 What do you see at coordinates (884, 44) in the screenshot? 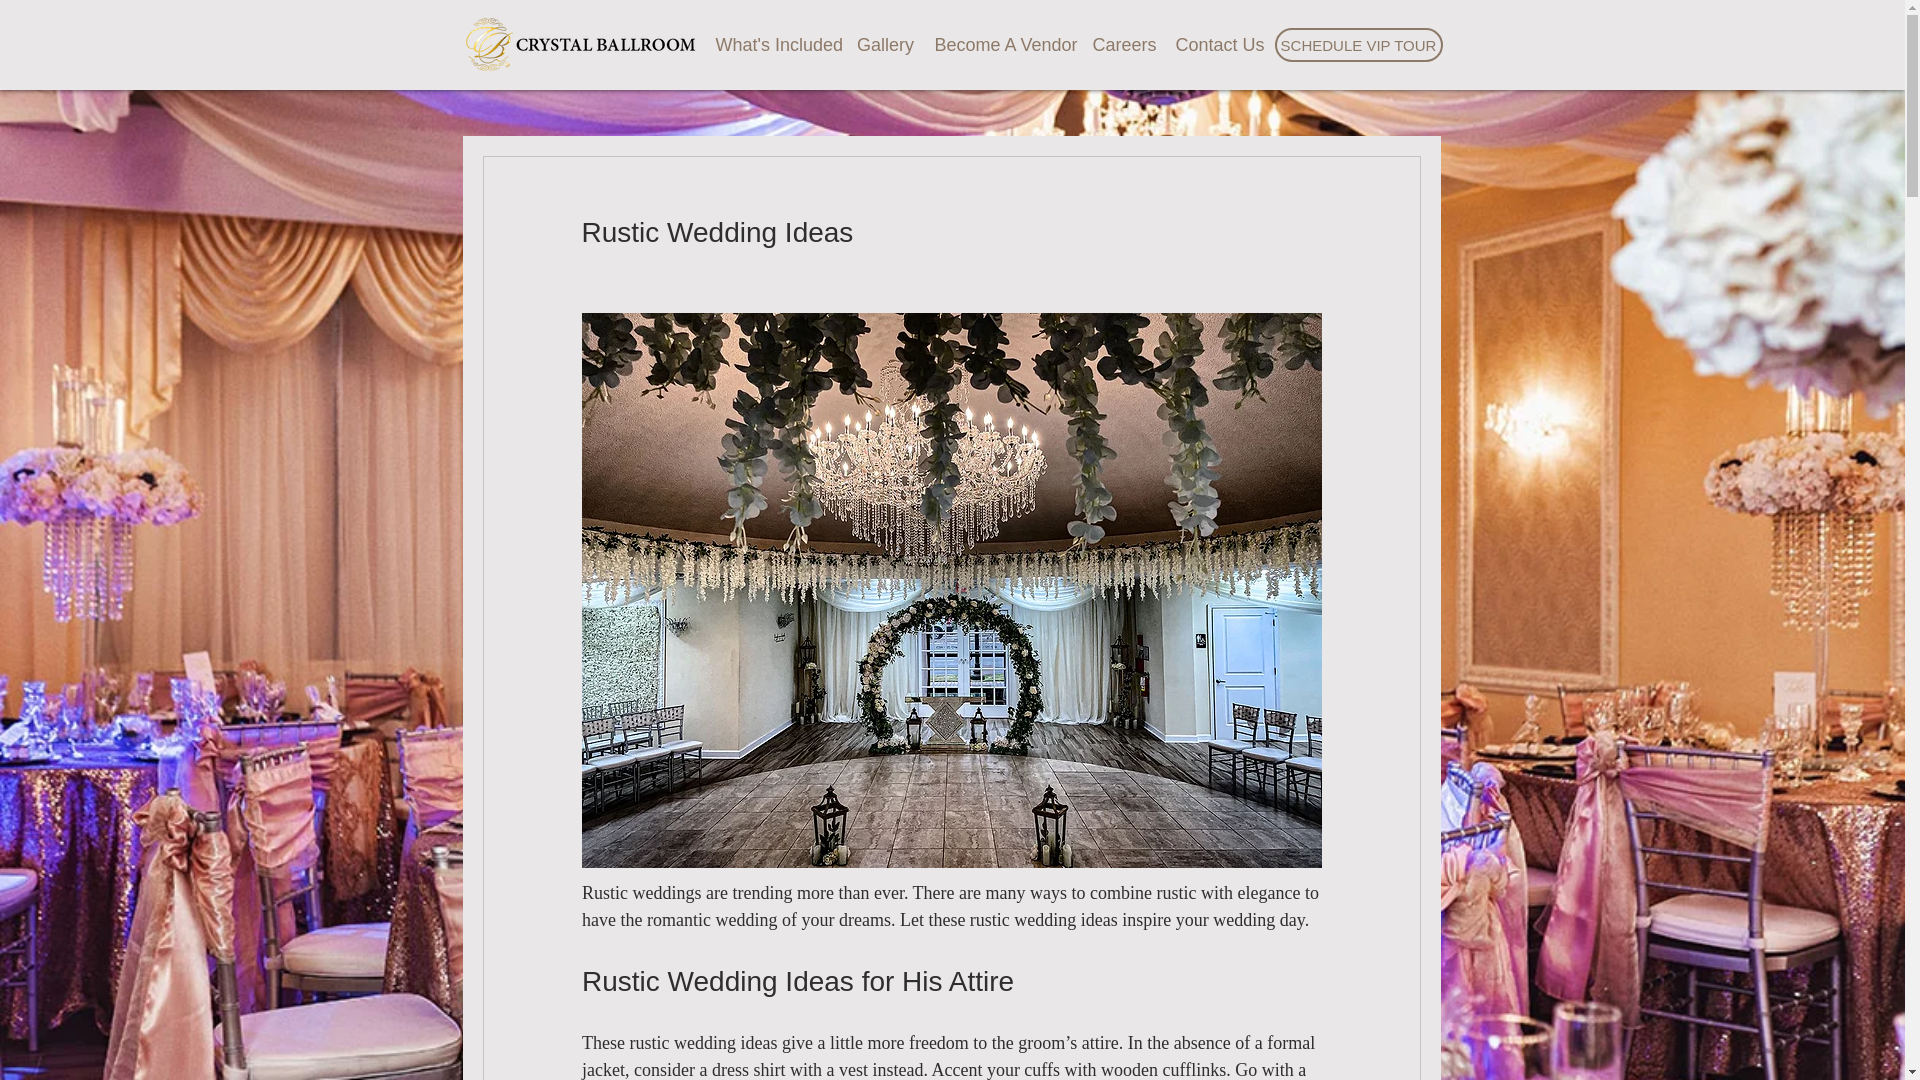
I see `Gallery` at bounding box center [884, 44].